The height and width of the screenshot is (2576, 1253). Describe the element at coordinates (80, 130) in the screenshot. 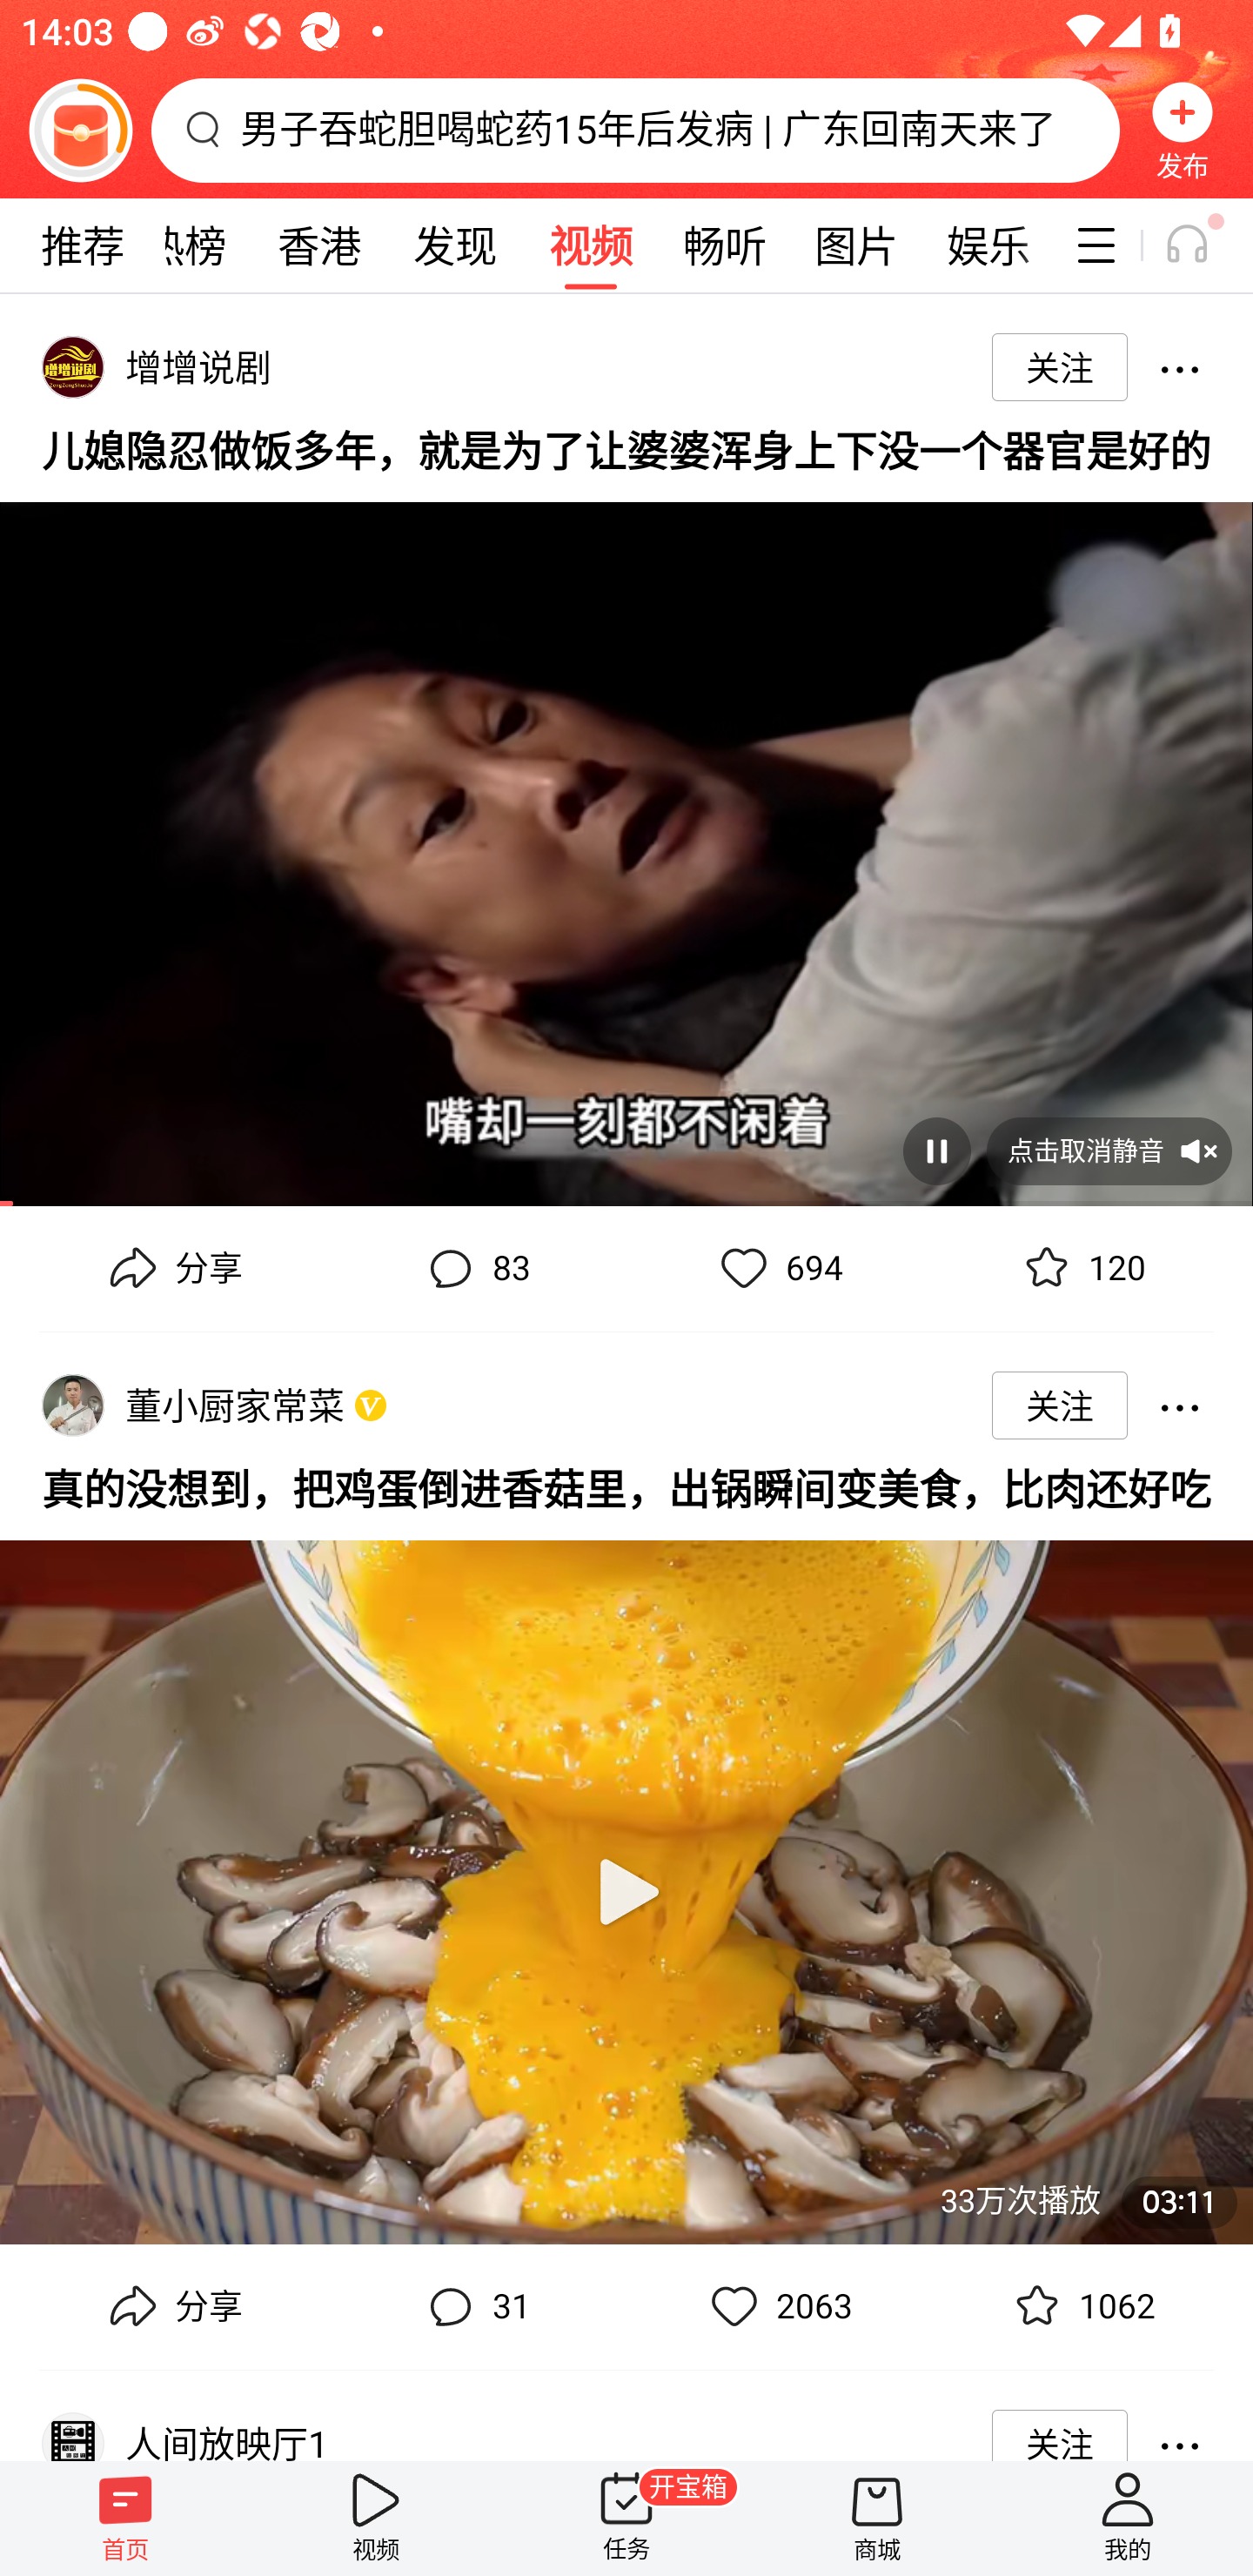

I see `阅读赚金币` at that location.